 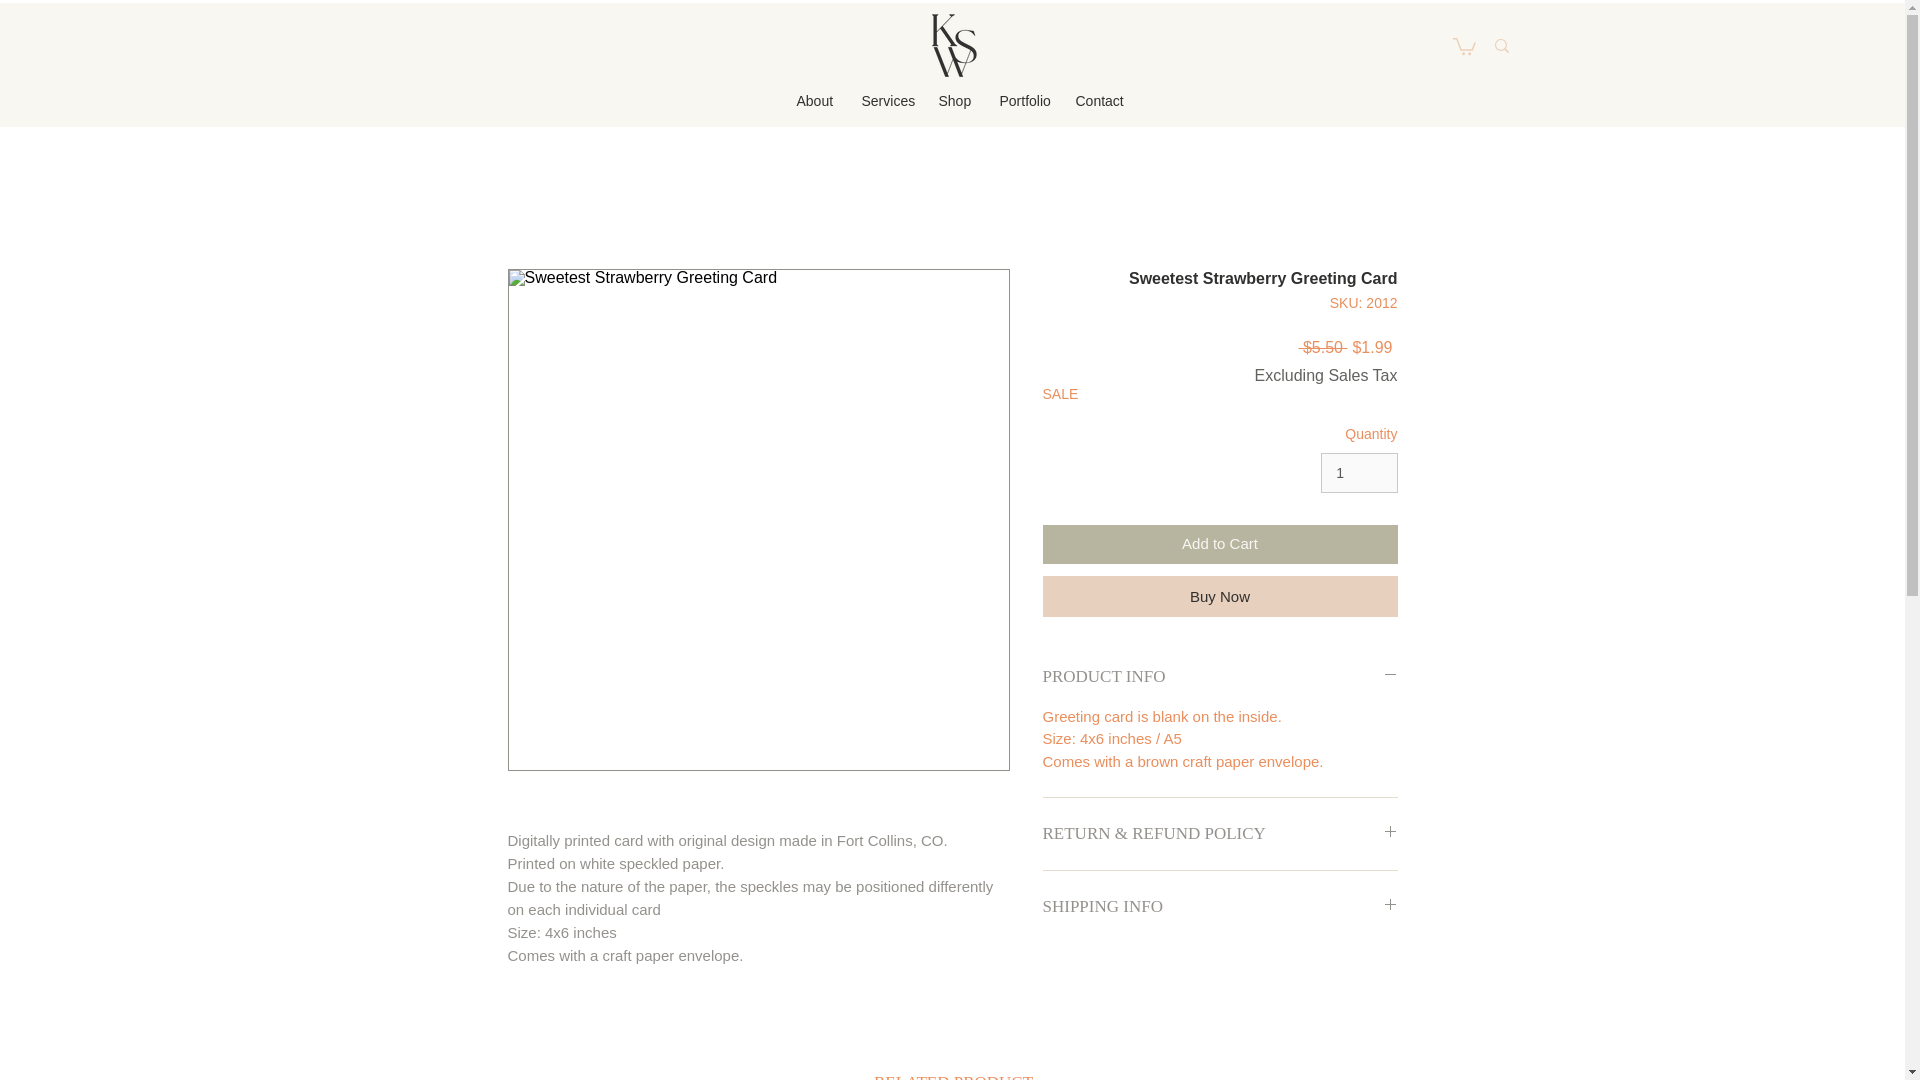 I want to click on Services, so click(x=884, y=100).